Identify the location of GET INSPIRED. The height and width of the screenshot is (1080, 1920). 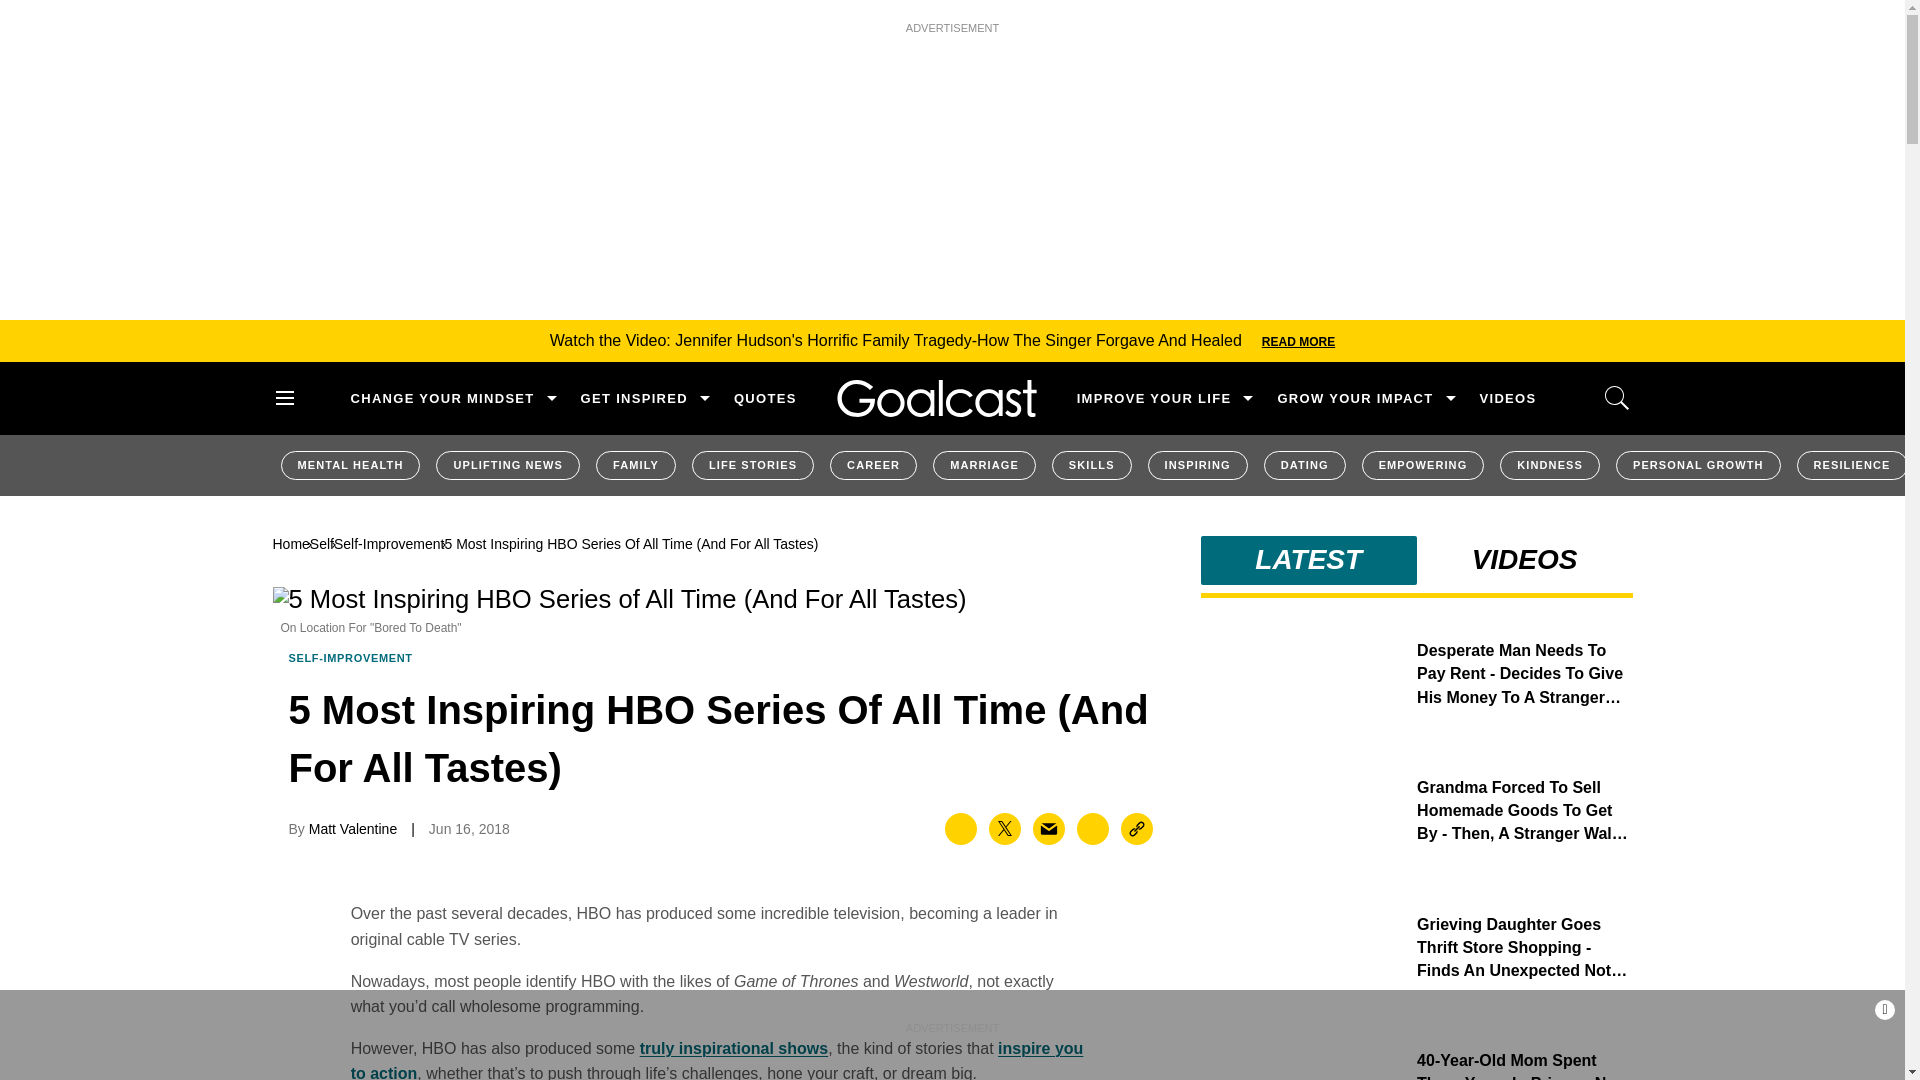
(634, 398).